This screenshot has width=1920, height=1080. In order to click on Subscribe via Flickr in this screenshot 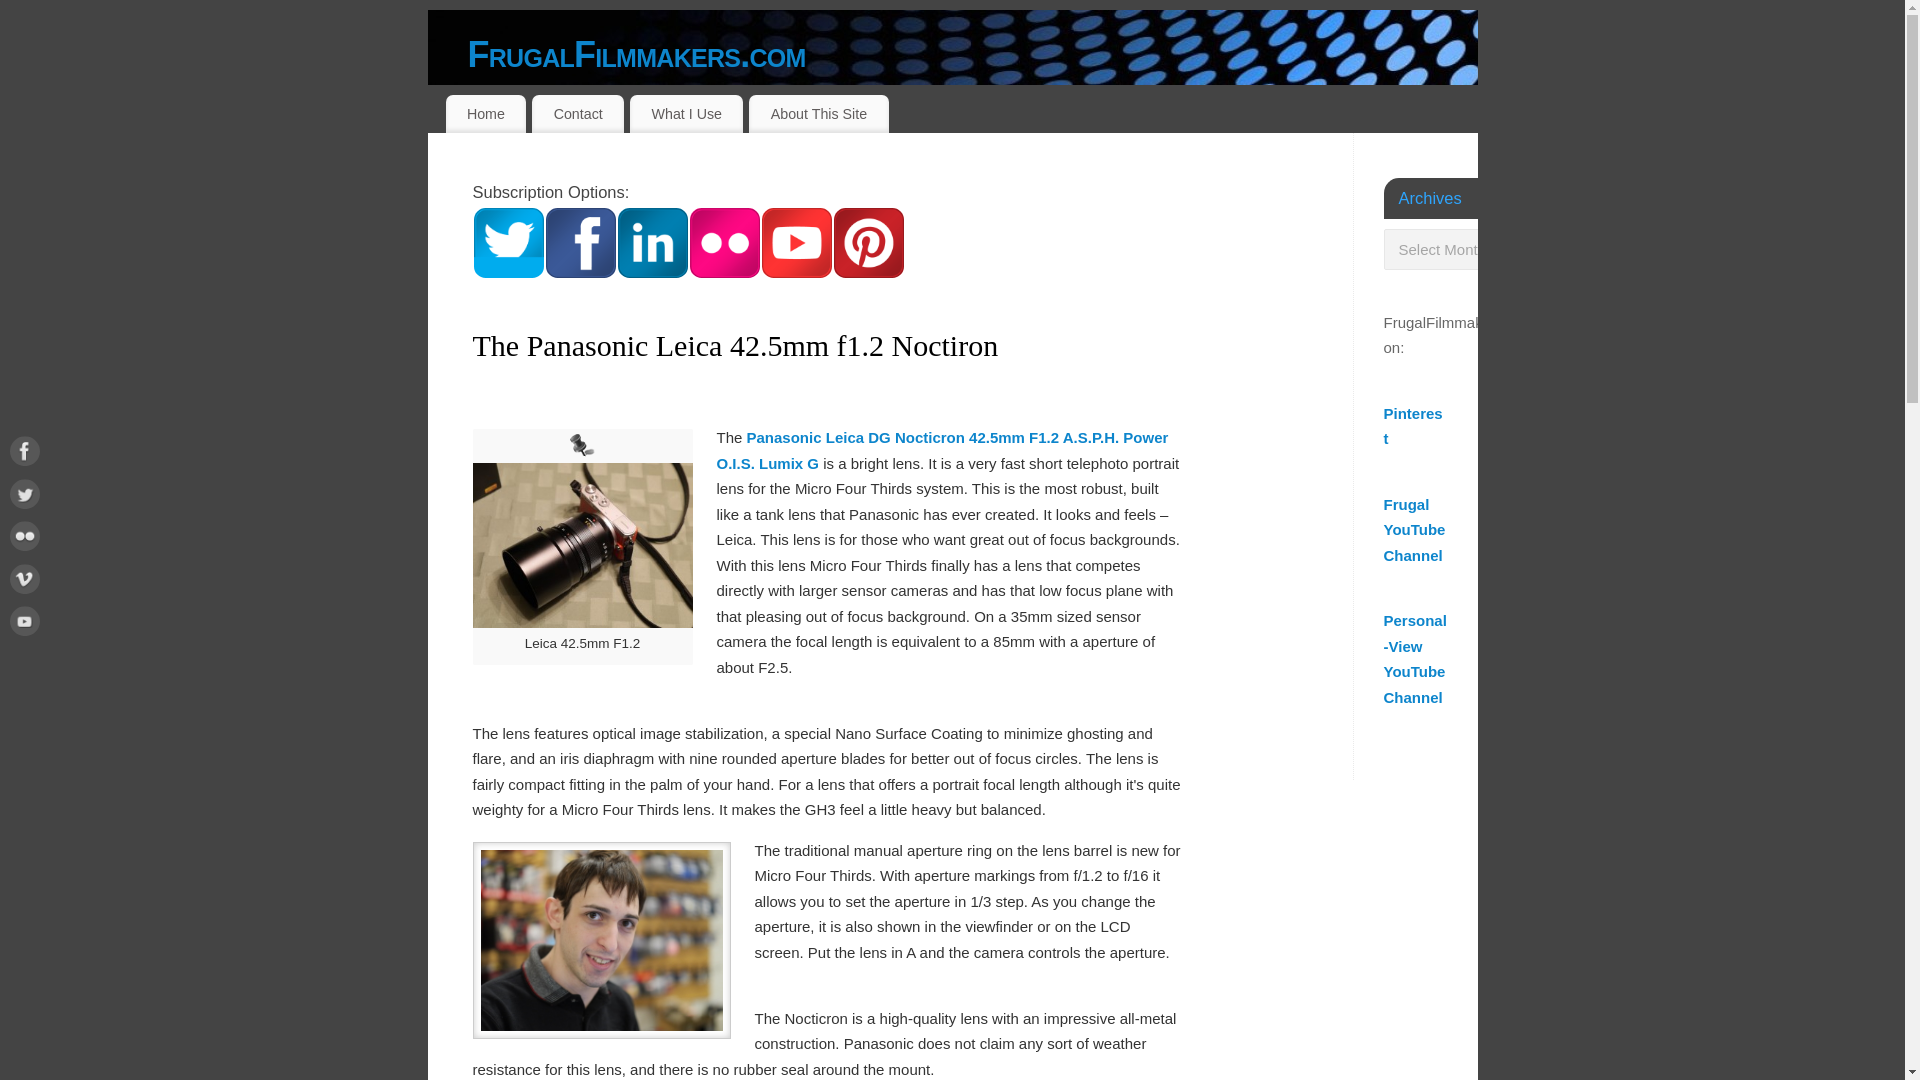, I will do `click(724, 272)`.